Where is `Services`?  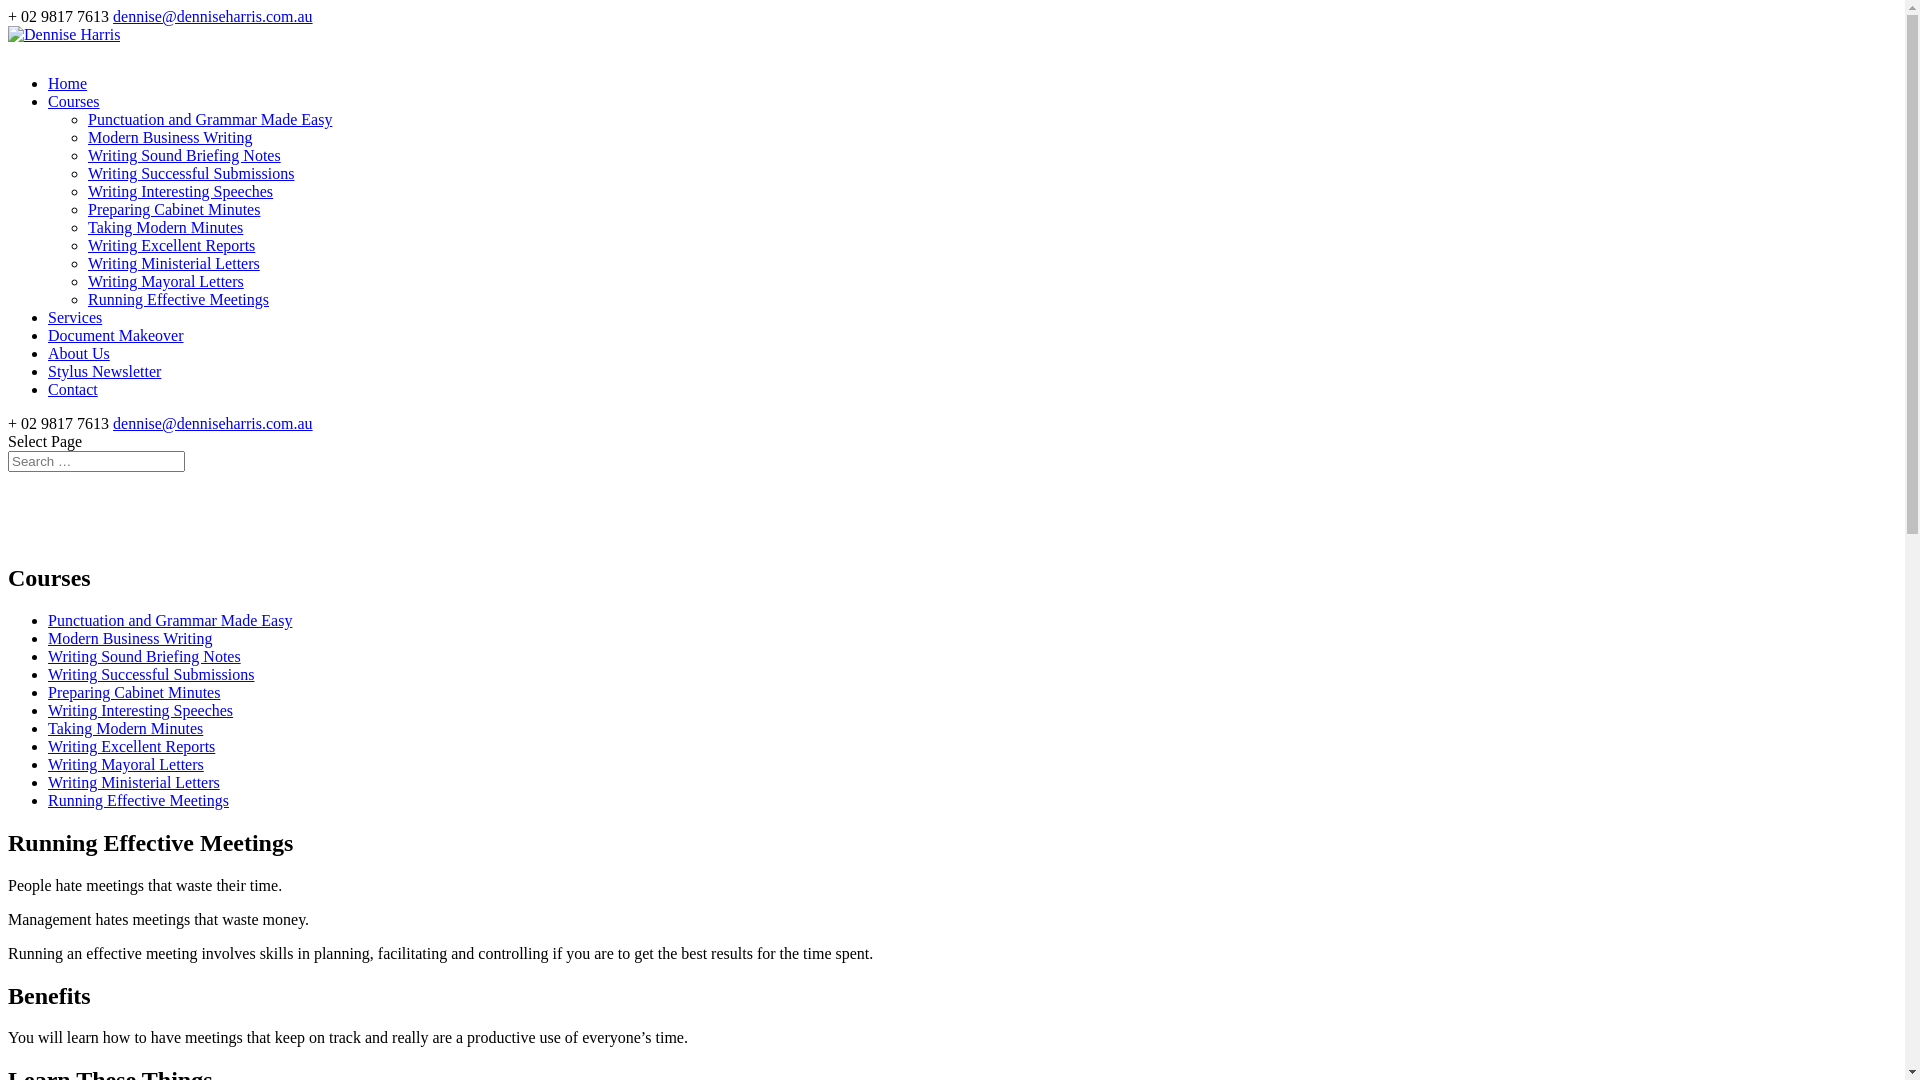
Services is located at coordinates (75, 325).